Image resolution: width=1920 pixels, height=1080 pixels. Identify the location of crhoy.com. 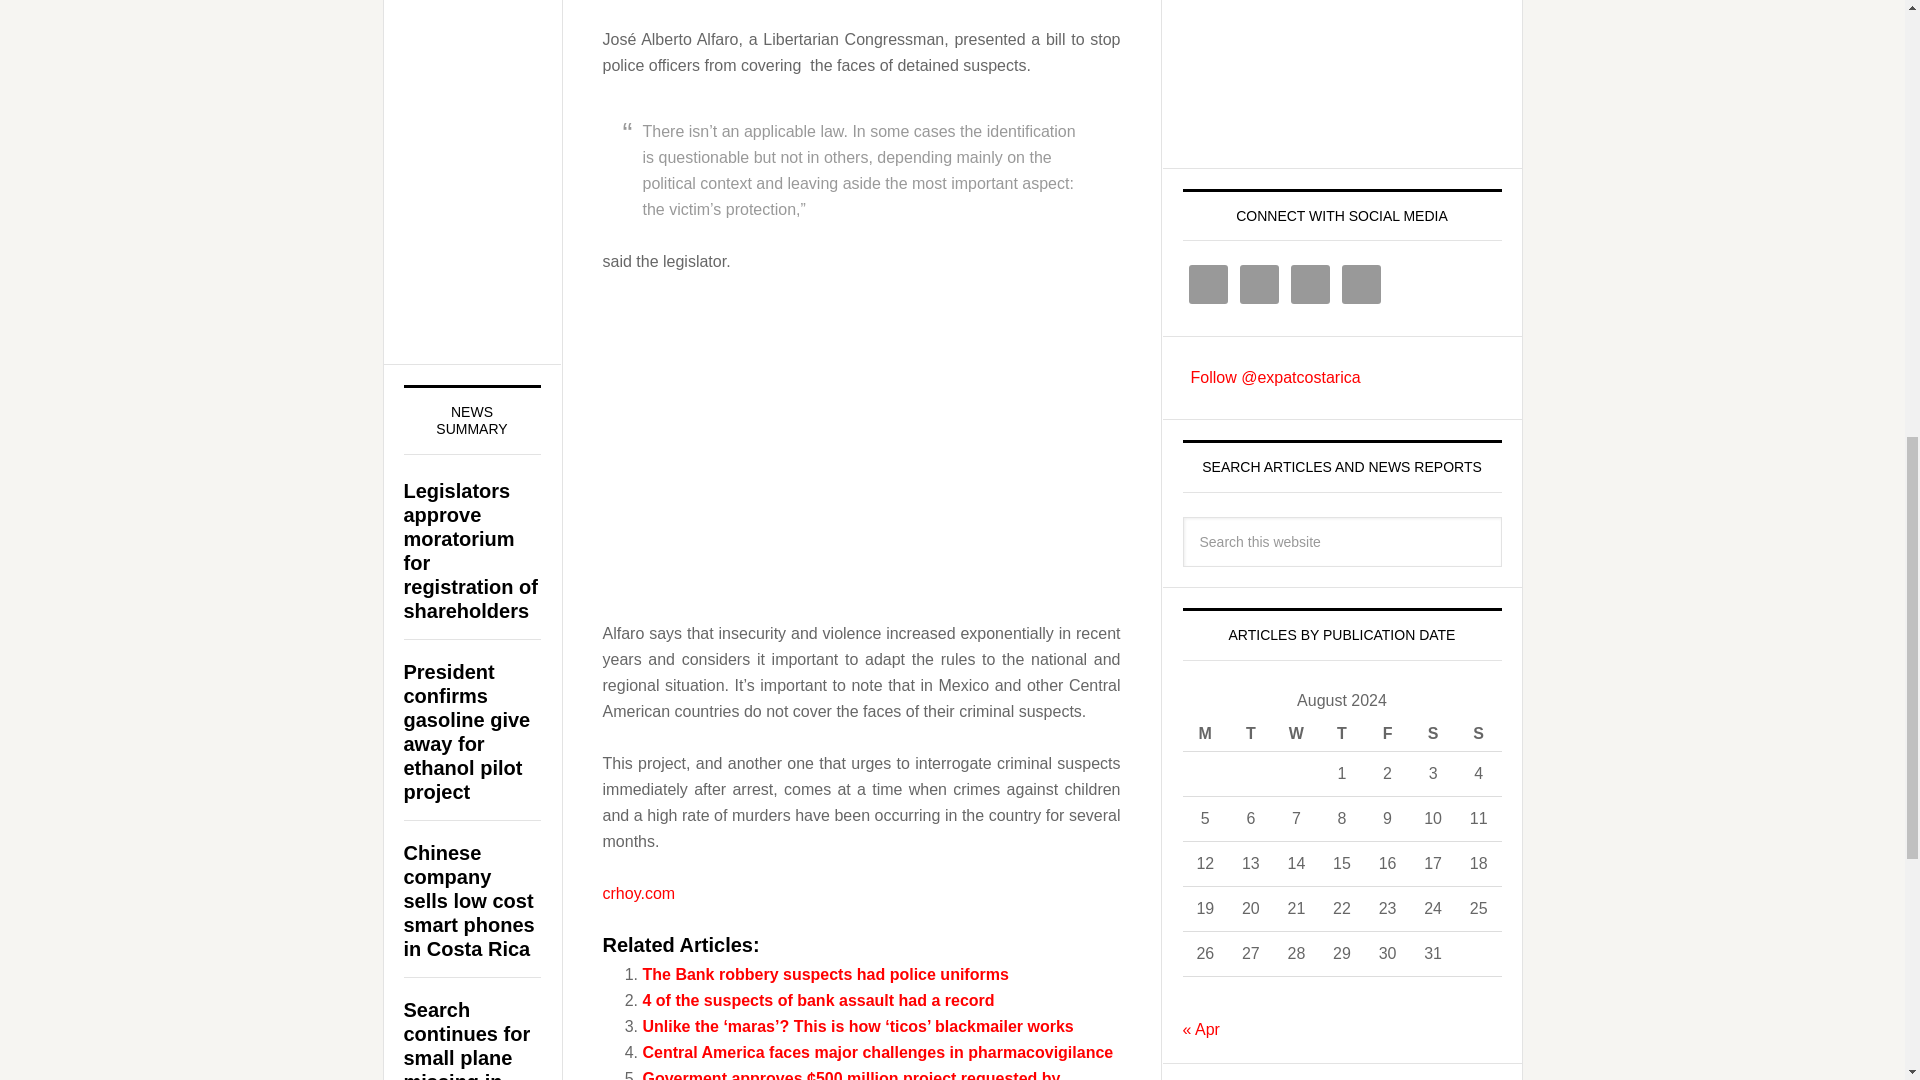
(638, 892).